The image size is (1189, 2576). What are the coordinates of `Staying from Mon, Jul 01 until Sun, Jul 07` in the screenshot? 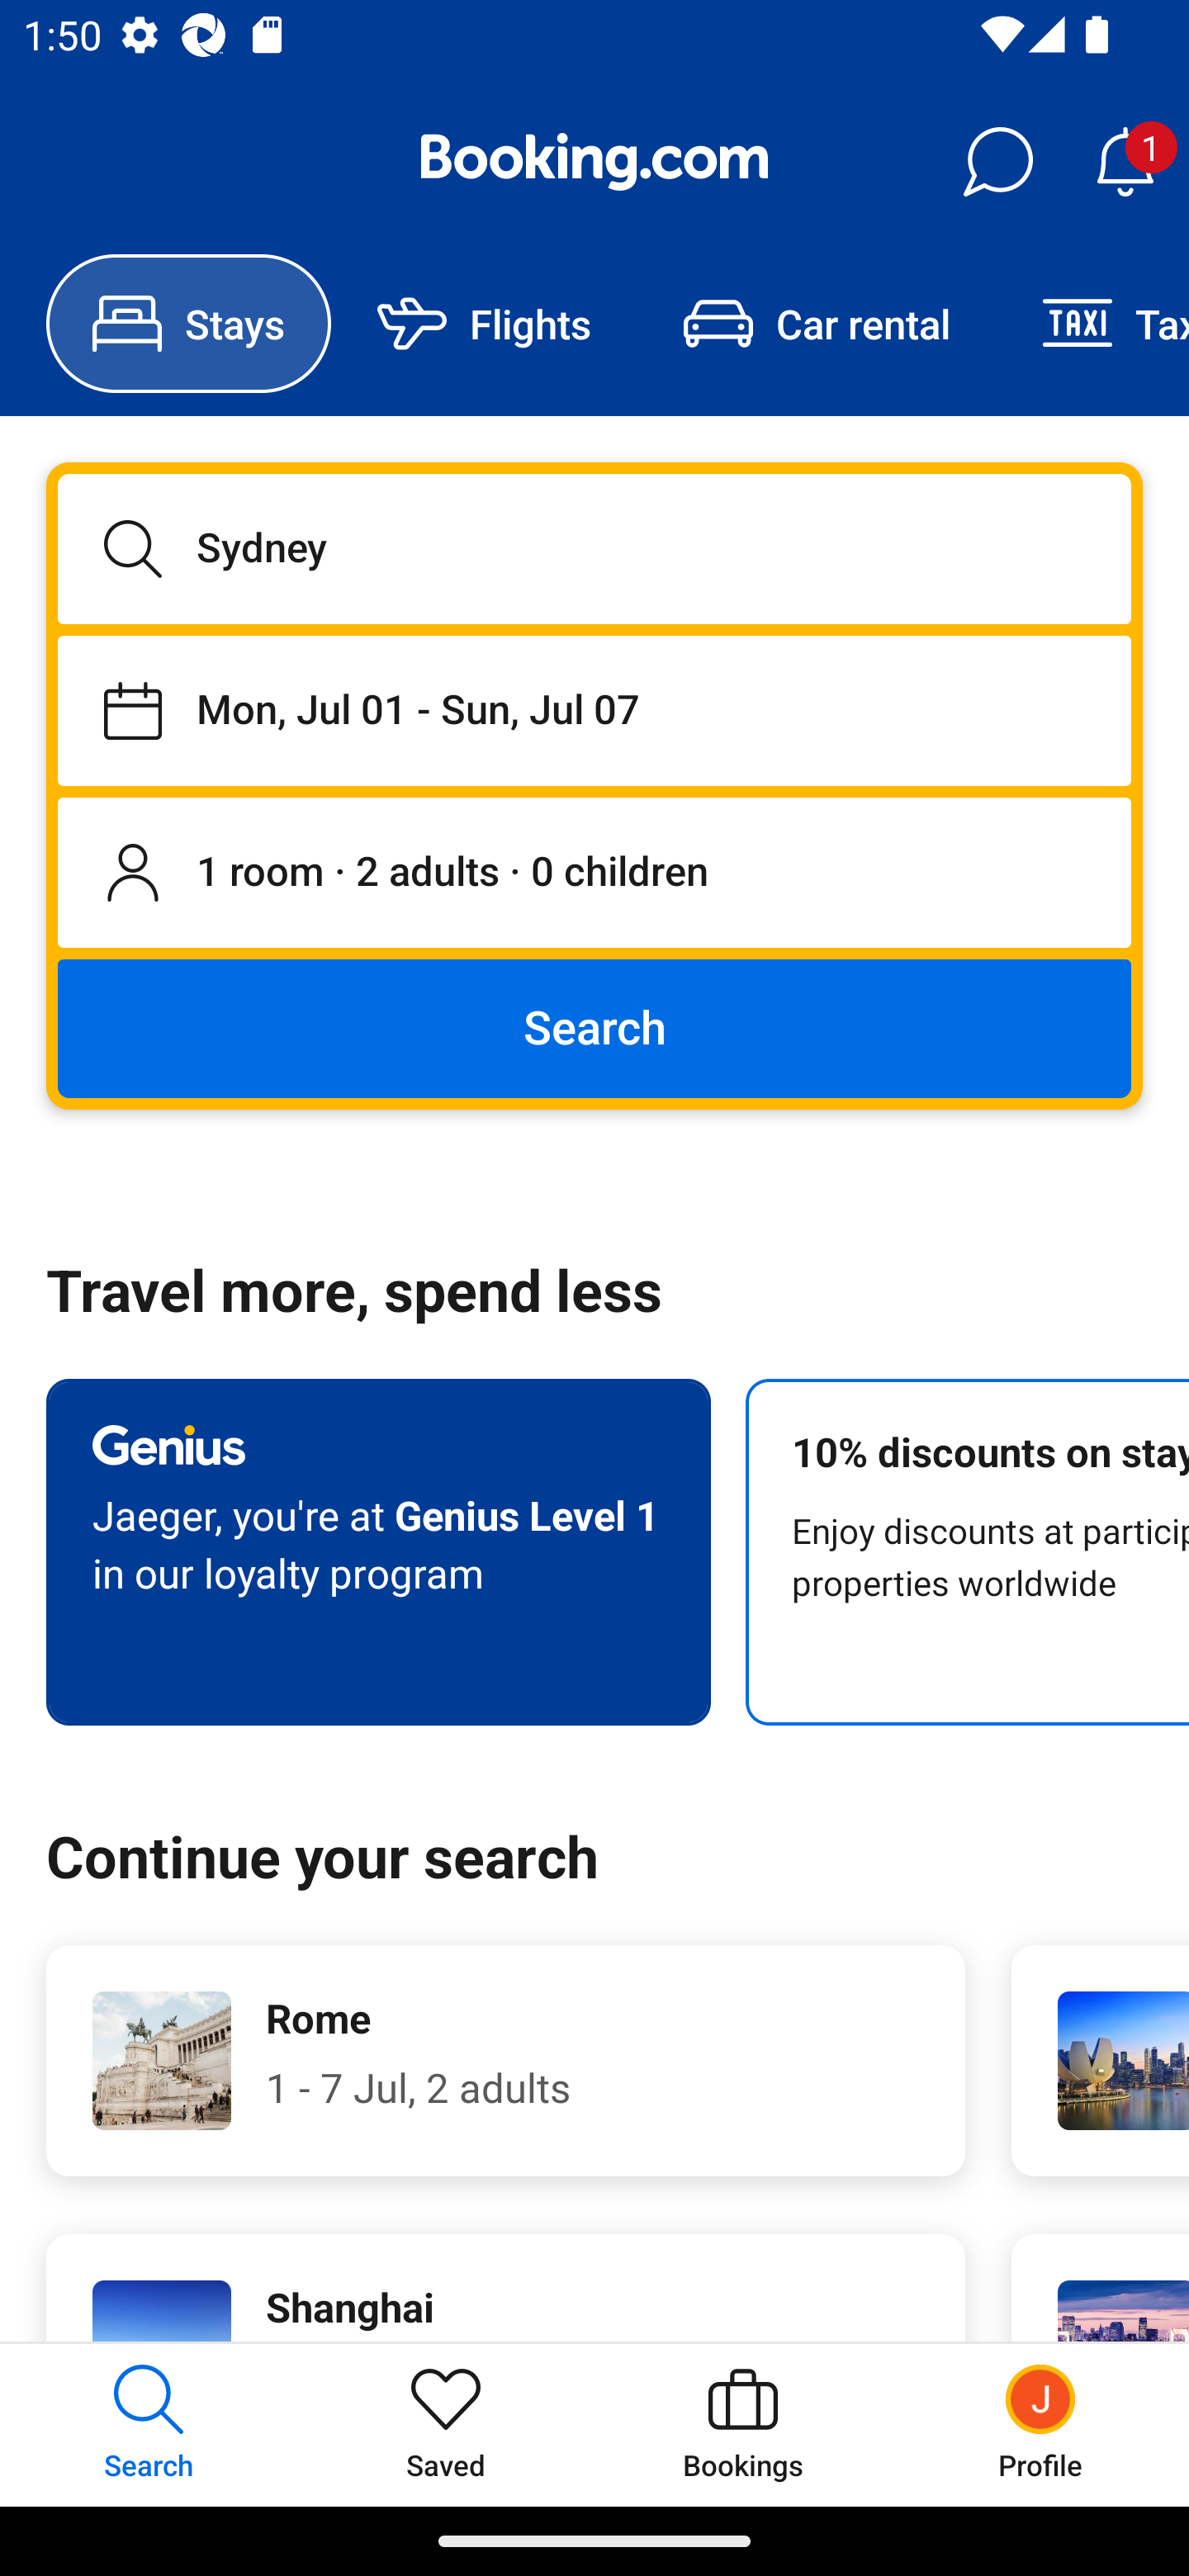 It's located at (594, 710).